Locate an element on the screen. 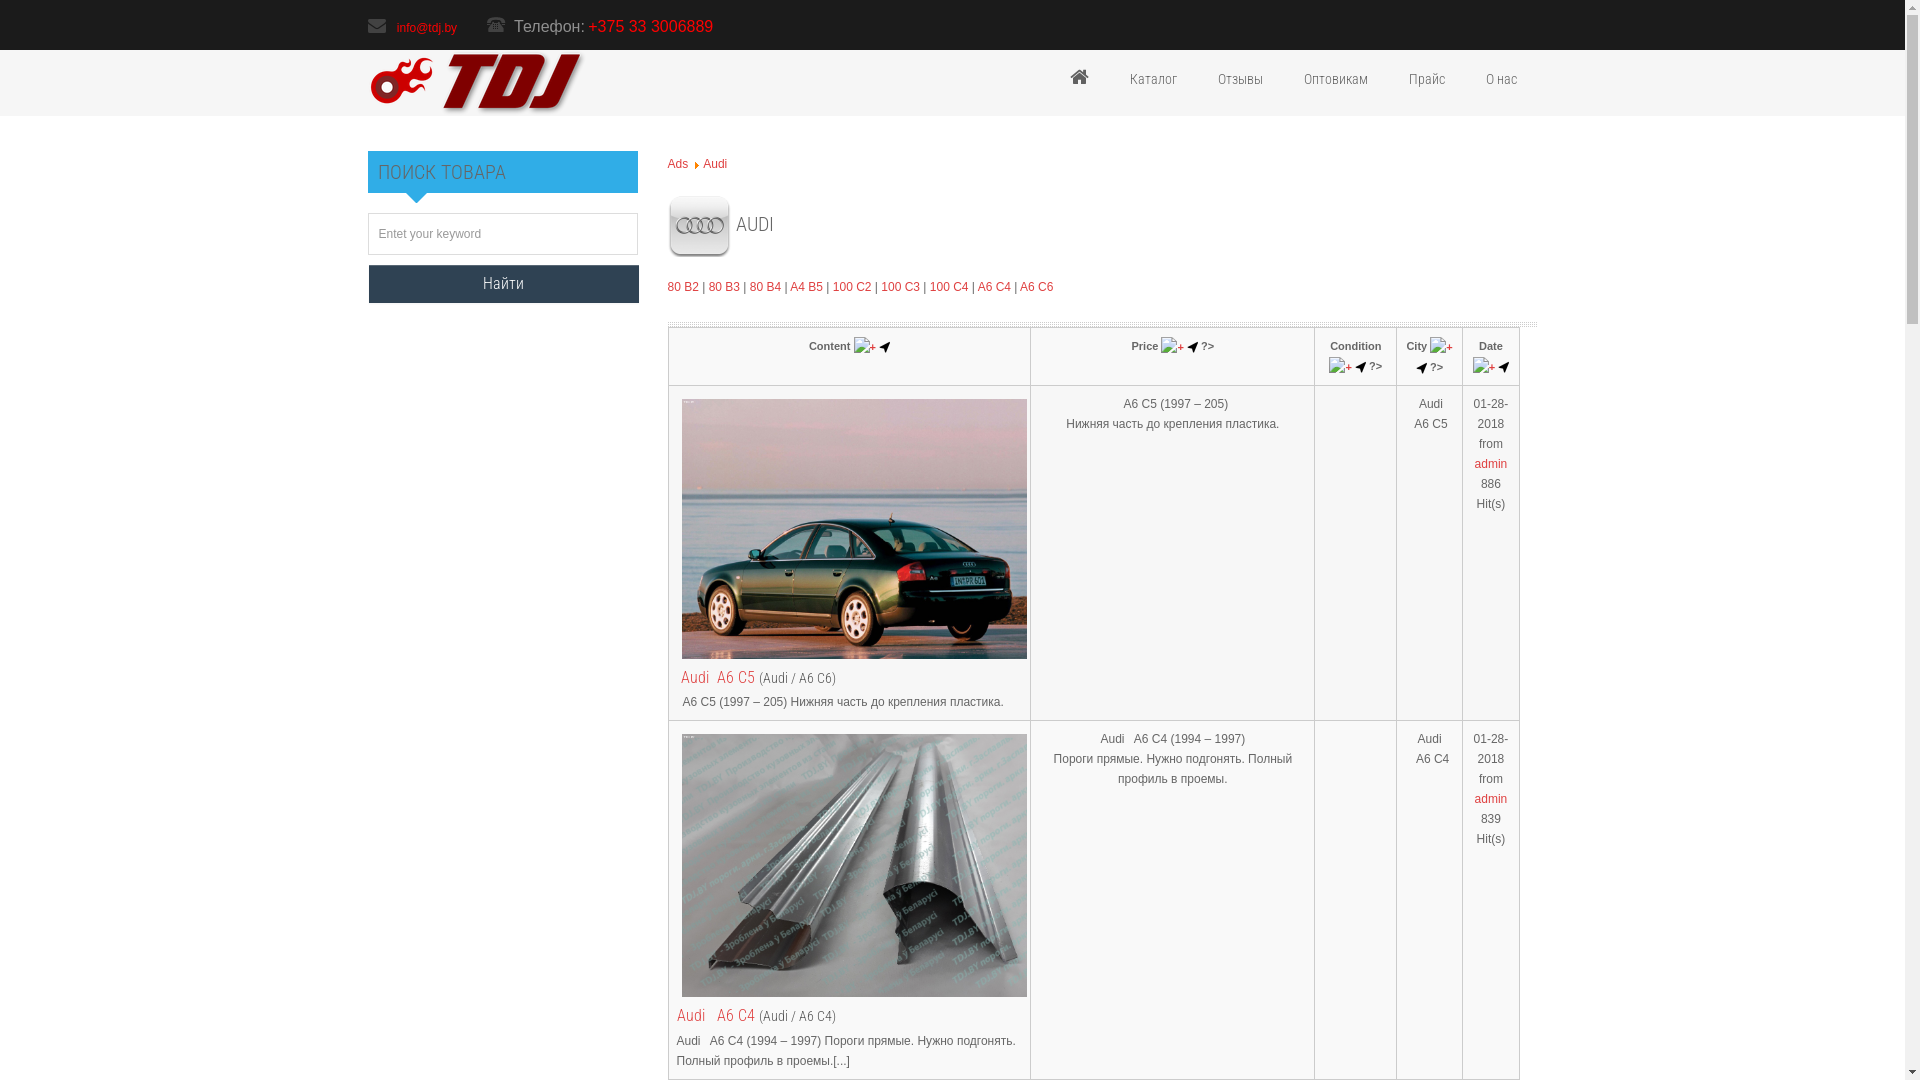 The width and height of the screenshot is (1920, 1080). Audi is located at coordinates (715, 164).